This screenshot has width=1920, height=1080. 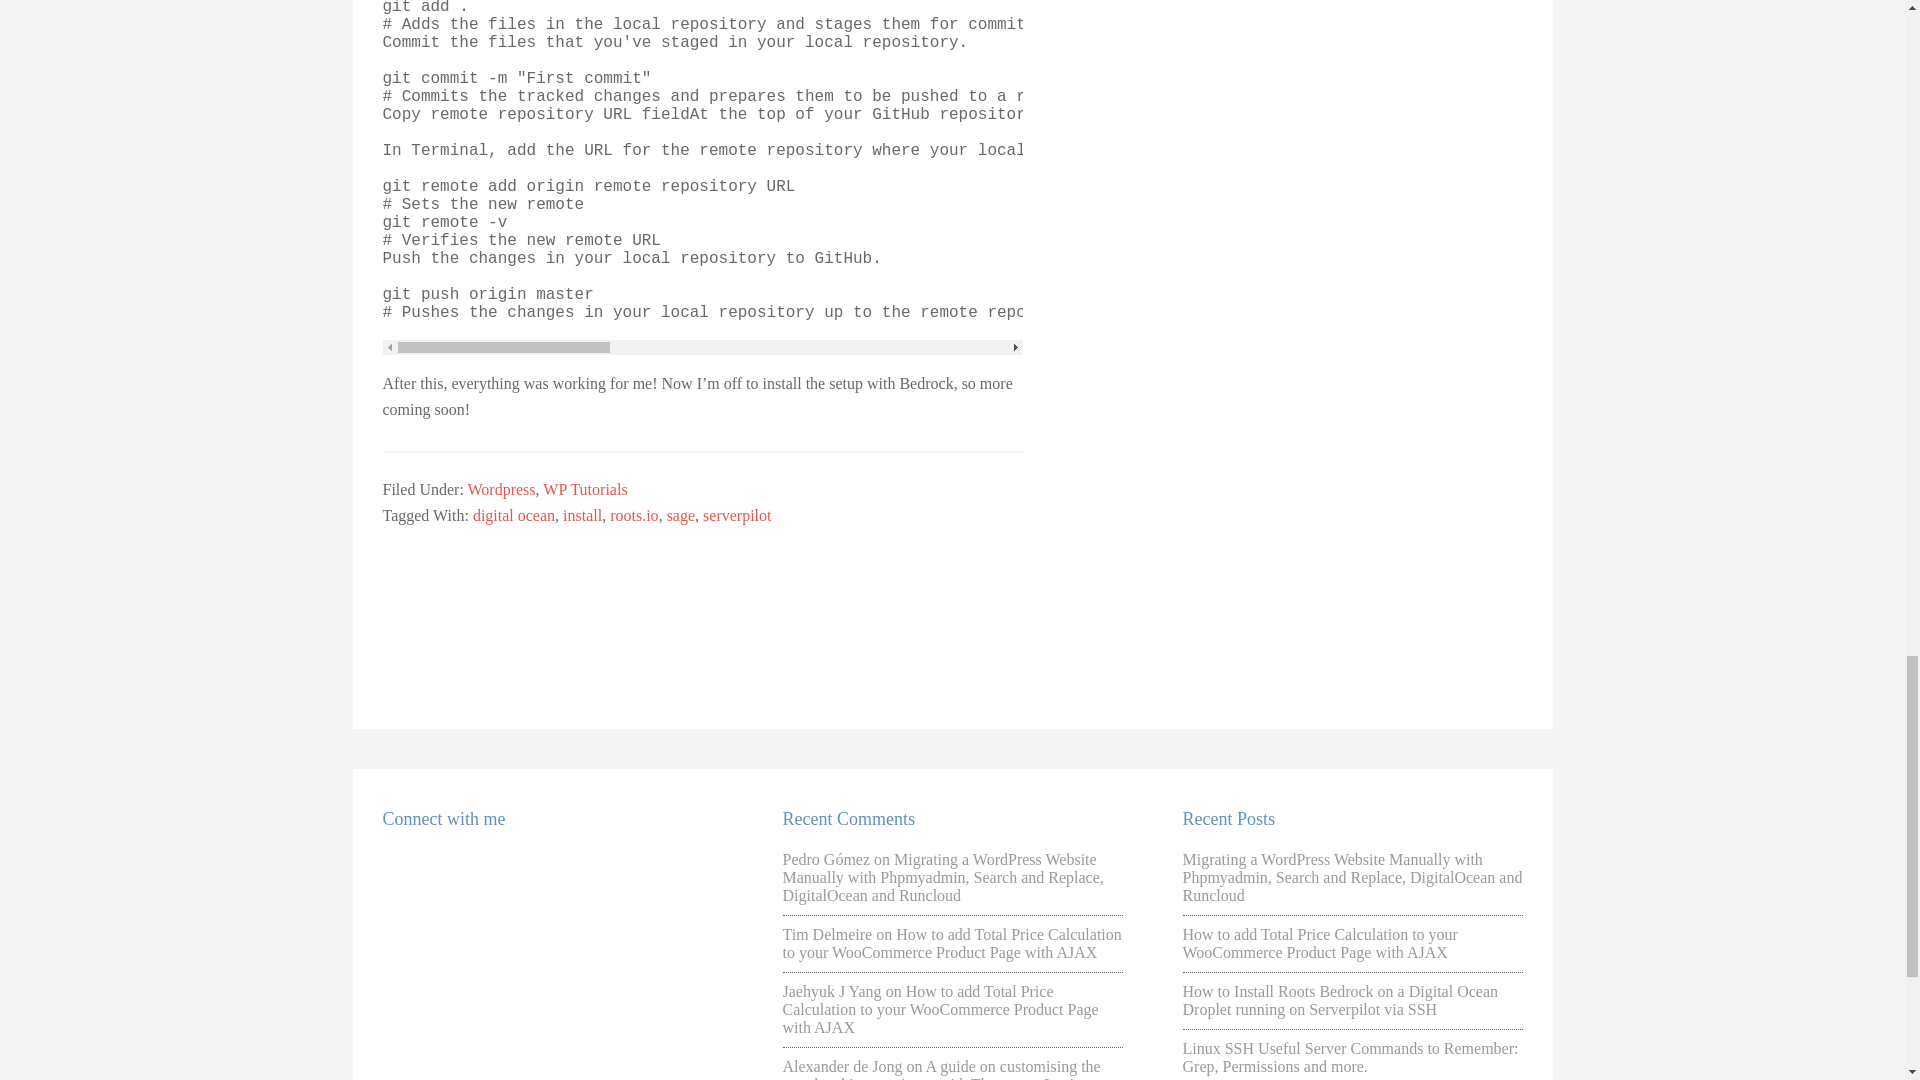 What do you see at coordinates (585, 488) in the screenshot?
I see `WP Tutorials` at bounding box center [585, 488].